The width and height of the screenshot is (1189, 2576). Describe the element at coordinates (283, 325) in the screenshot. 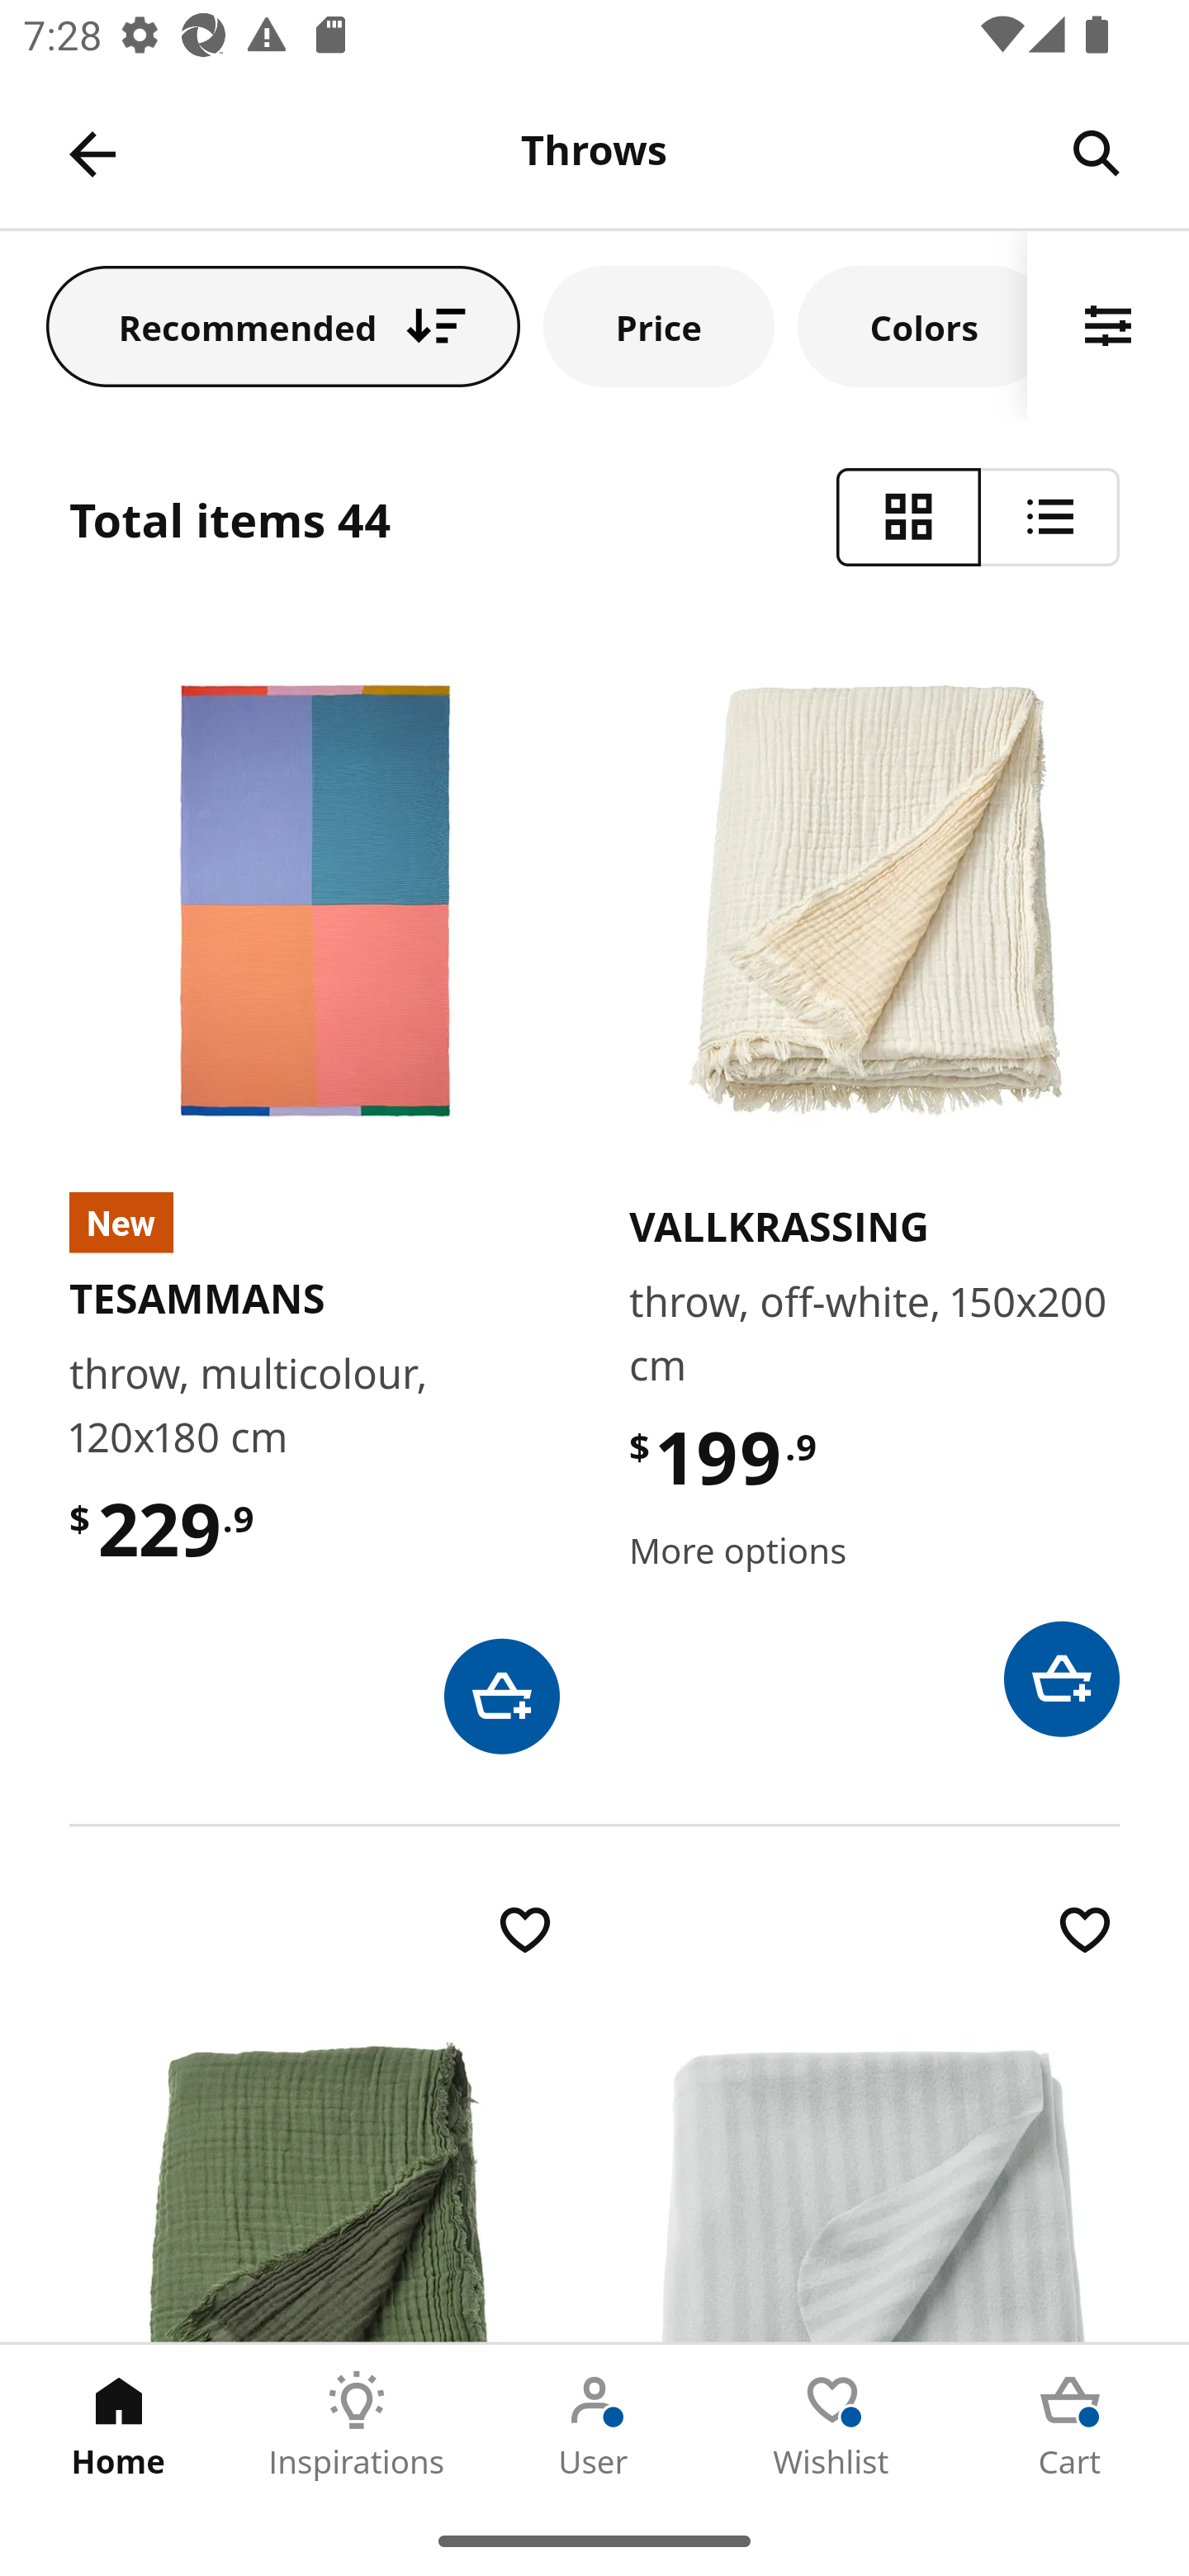

I see `Recommended` at that location.